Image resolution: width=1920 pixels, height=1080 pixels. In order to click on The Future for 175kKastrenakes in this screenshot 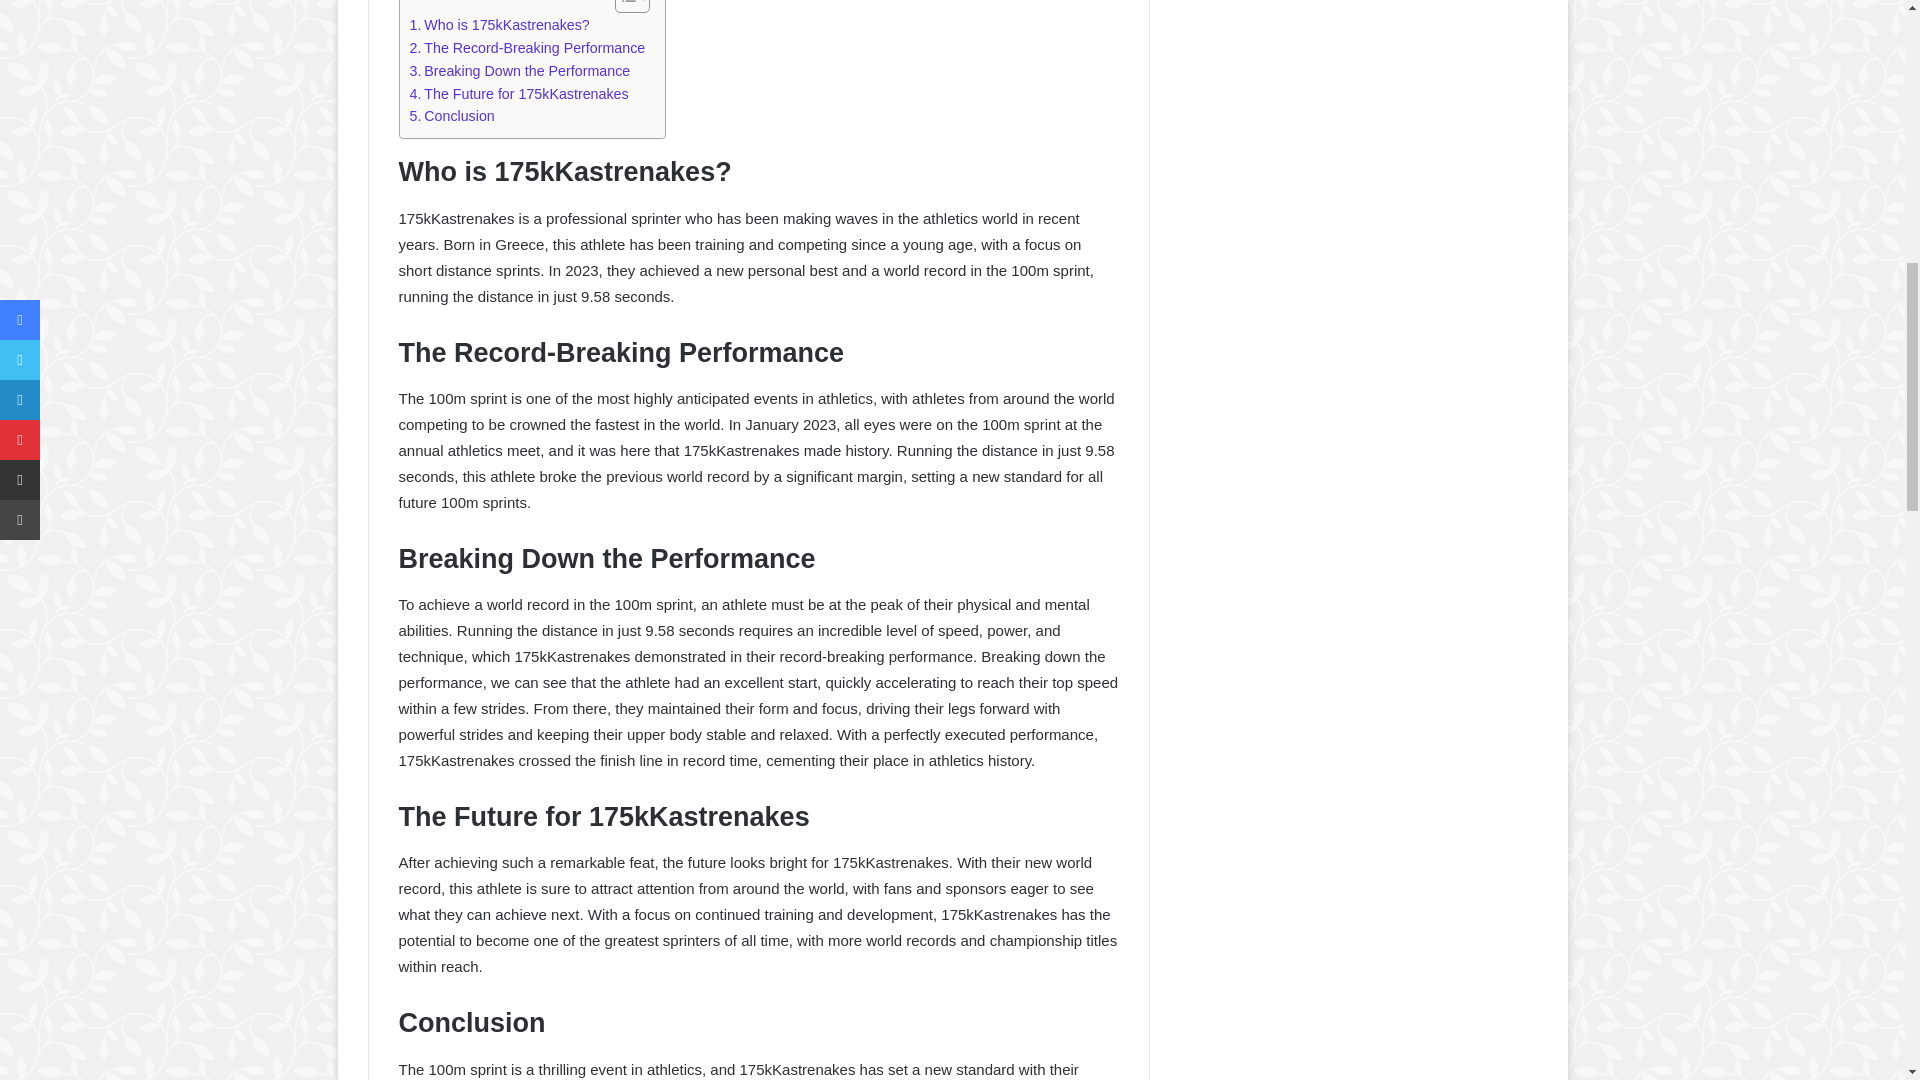, I will do `click(520, 94)`.